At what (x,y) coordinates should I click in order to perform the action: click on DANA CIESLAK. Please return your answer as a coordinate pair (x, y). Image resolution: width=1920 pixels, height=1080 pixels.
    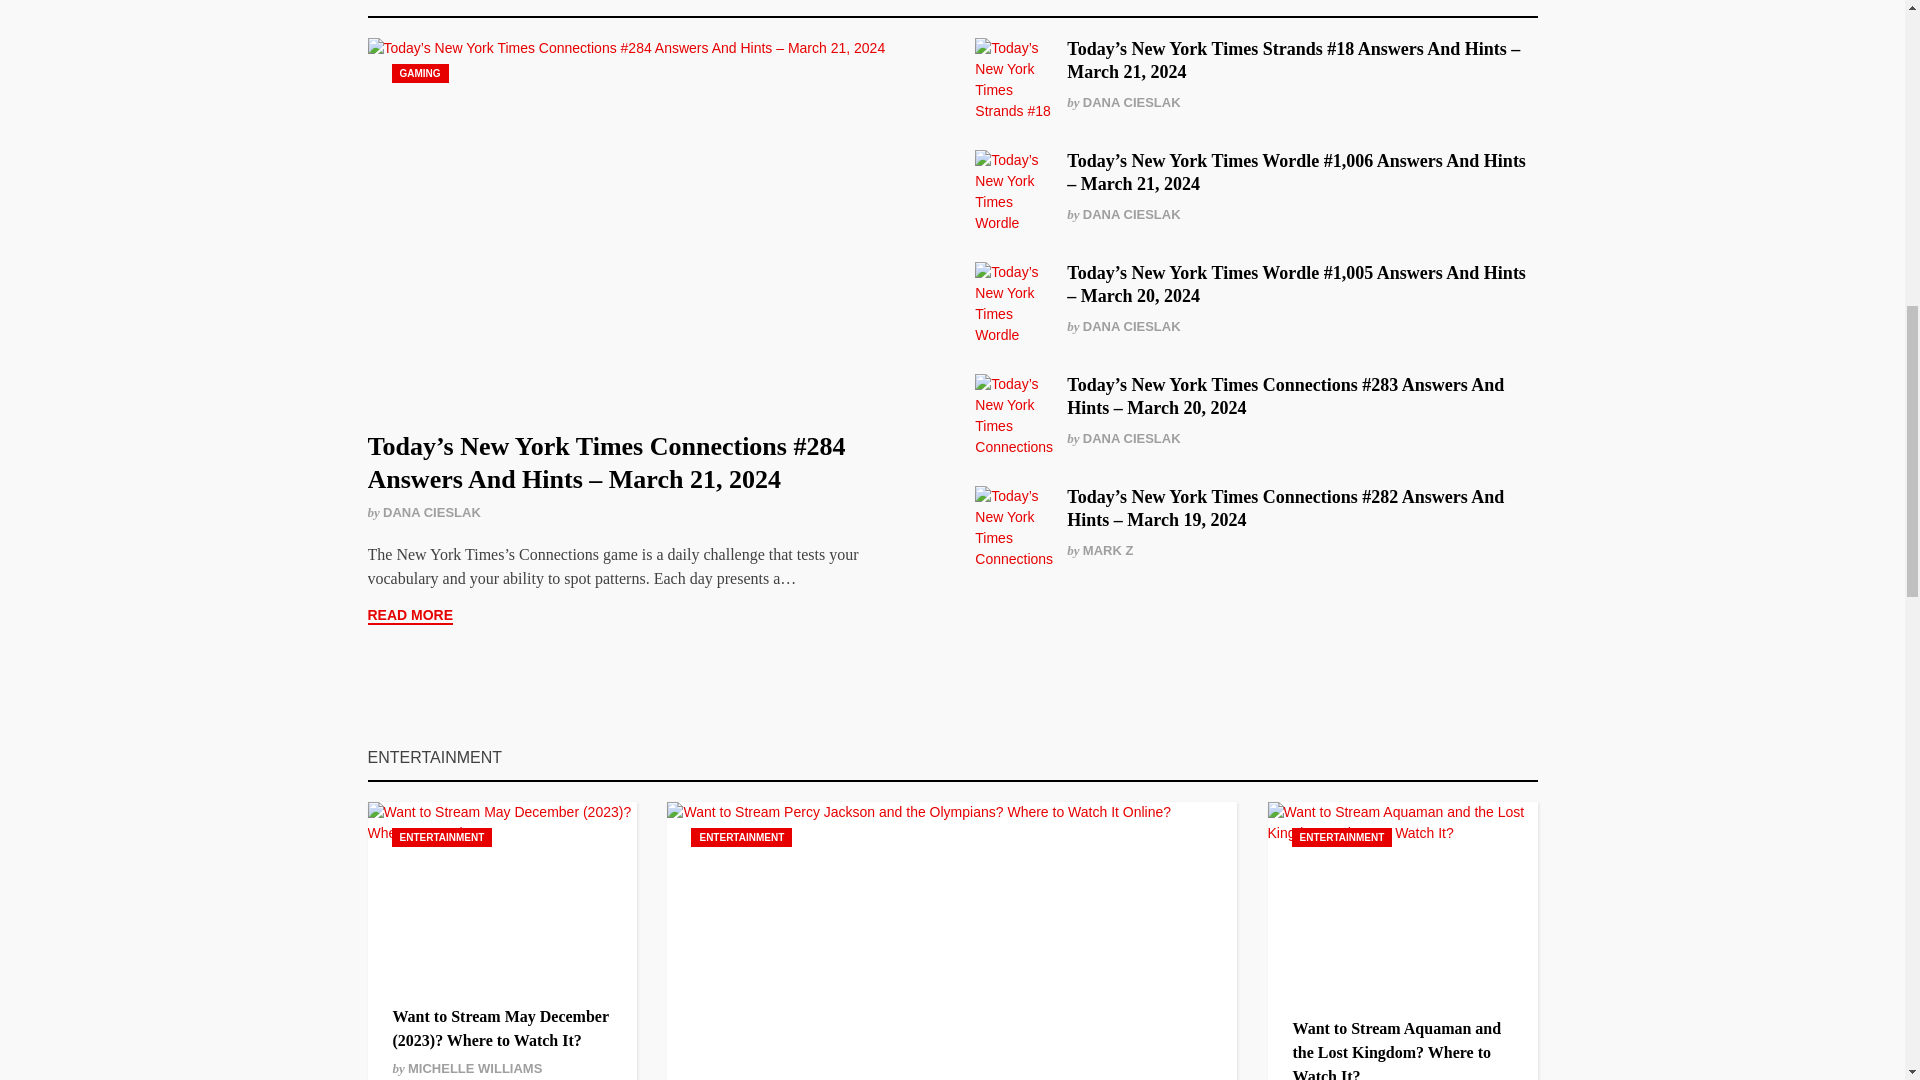
    Looking at the image, I should click on (432, 512).